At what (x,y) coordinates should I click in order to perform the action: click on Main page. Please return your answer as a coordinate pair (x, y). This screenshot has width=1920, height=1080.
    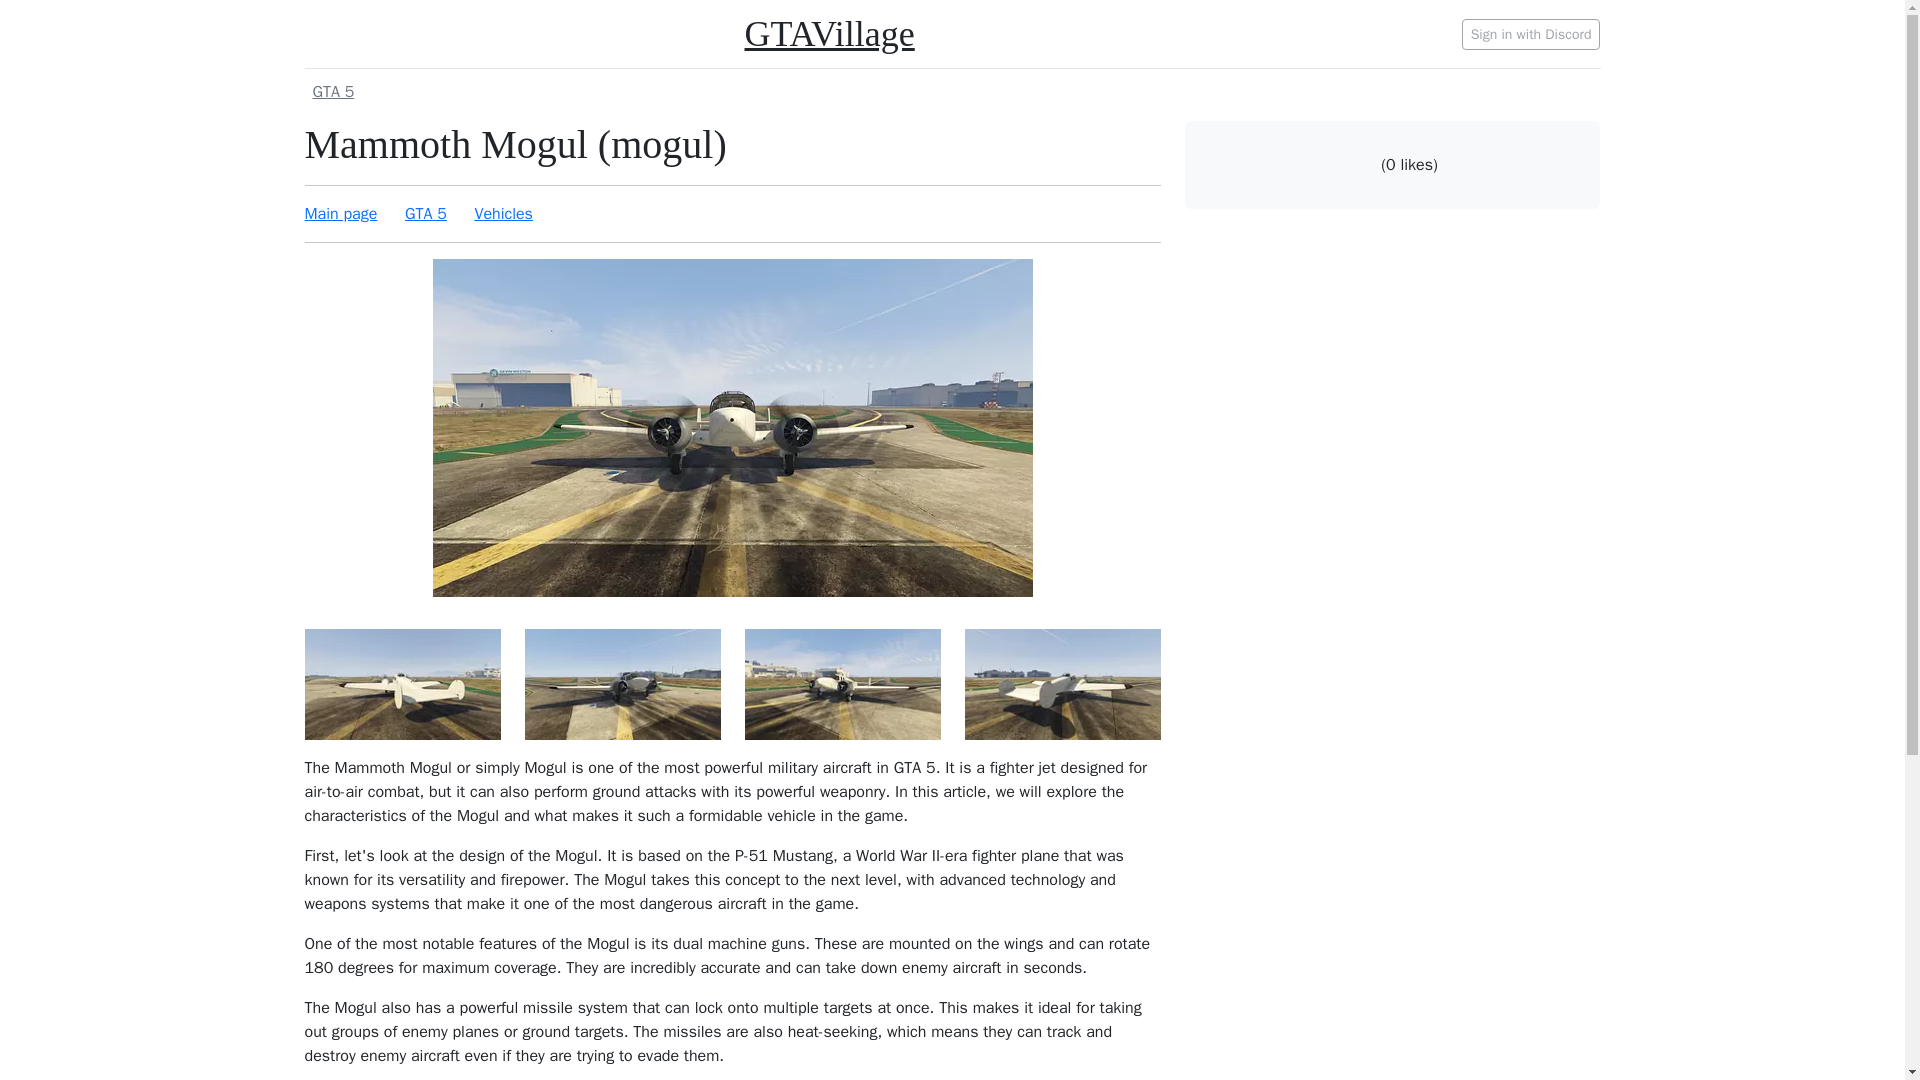
    Looking at the image, I should click on (340, 214).